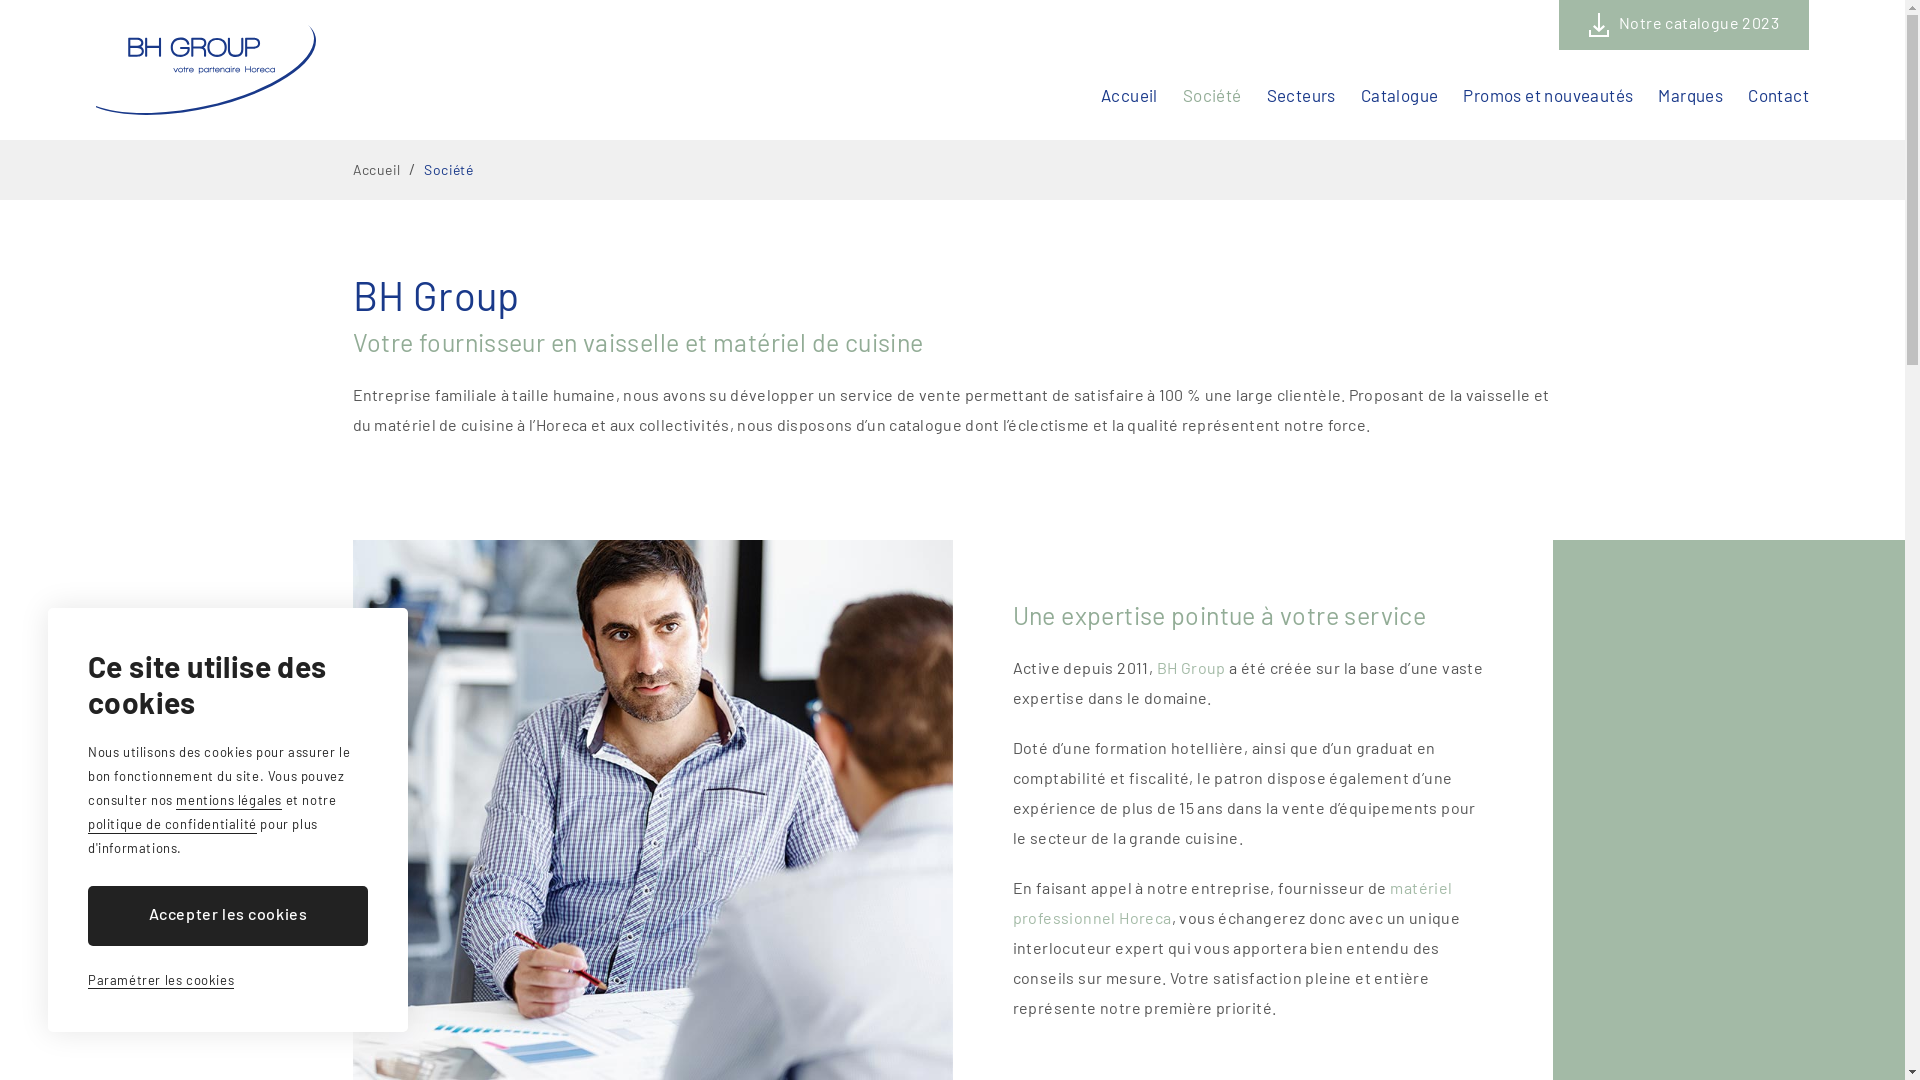 Image resolution: width=1920 pixels, height=1080 pixels. Describe the element at coordinates (1400, 95) in the screenshot. I see `Catalogue` at that location.